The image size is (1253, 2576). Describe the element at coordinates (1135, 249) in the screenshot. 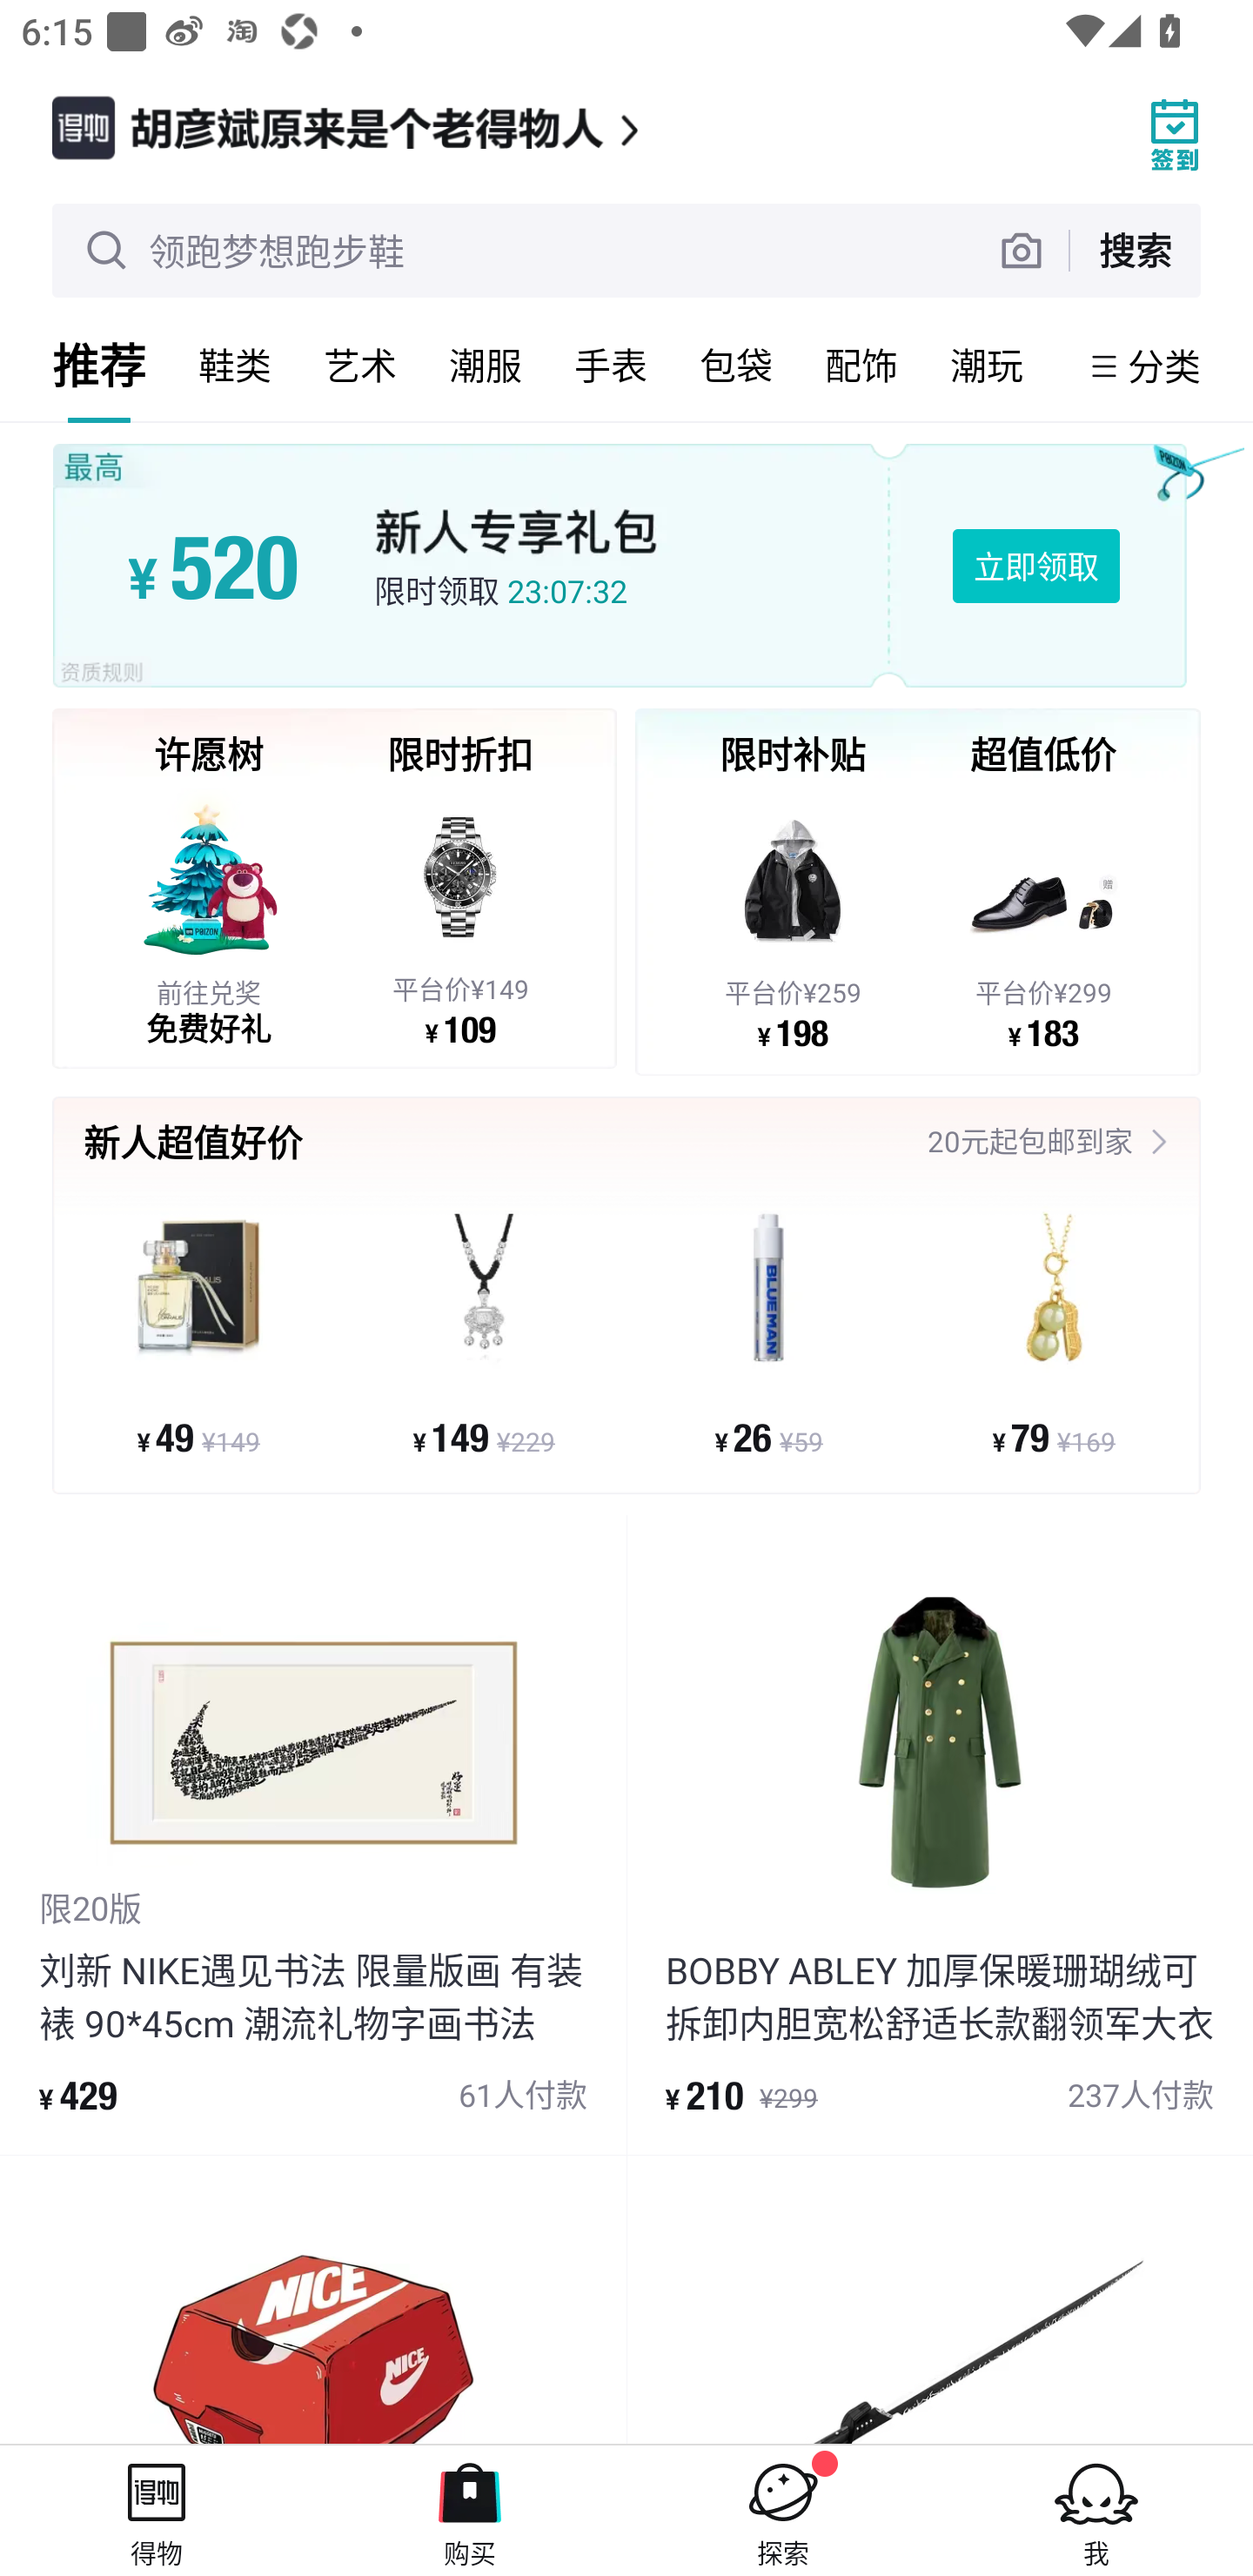

I see `搜索` at that location.